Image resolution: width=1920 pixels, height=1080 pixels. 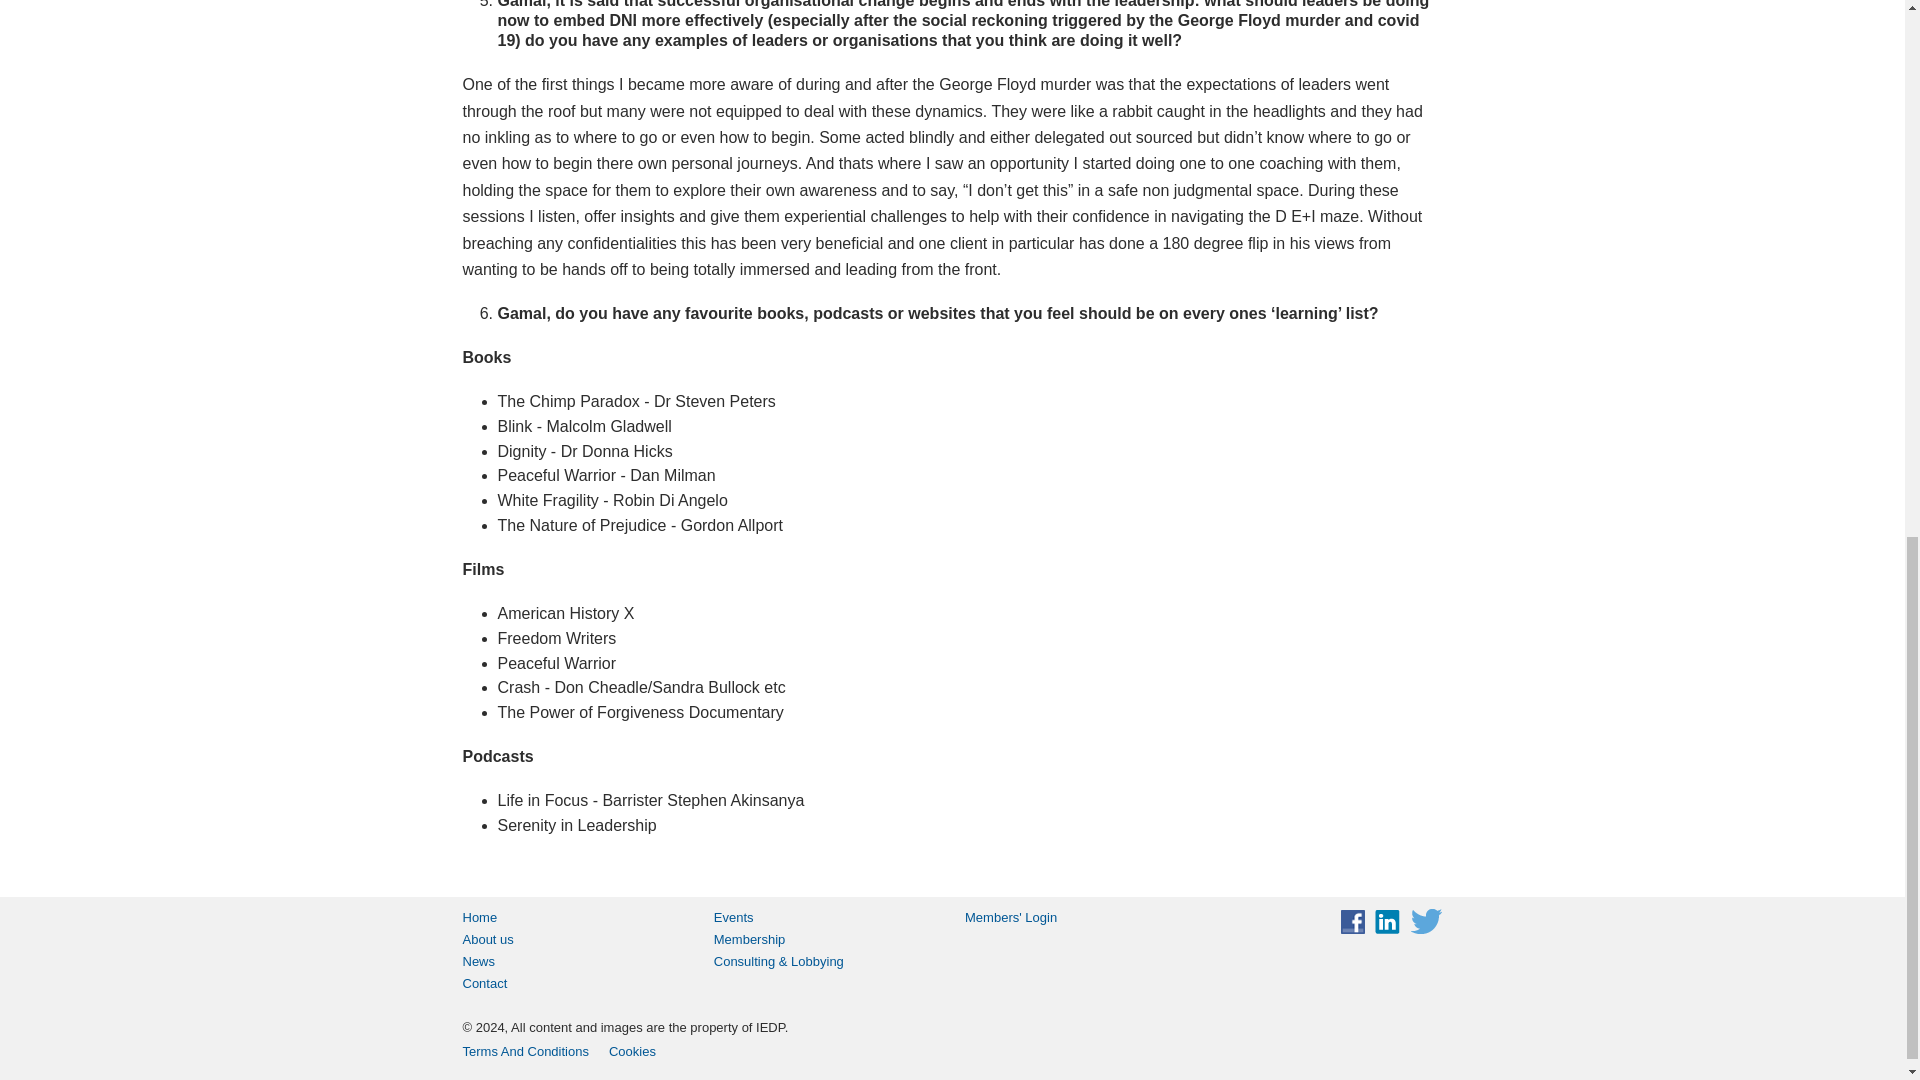 What do you see at coordinates (574, 918) in the screenshot?
I see `Home` at bounding box center [574, 918].